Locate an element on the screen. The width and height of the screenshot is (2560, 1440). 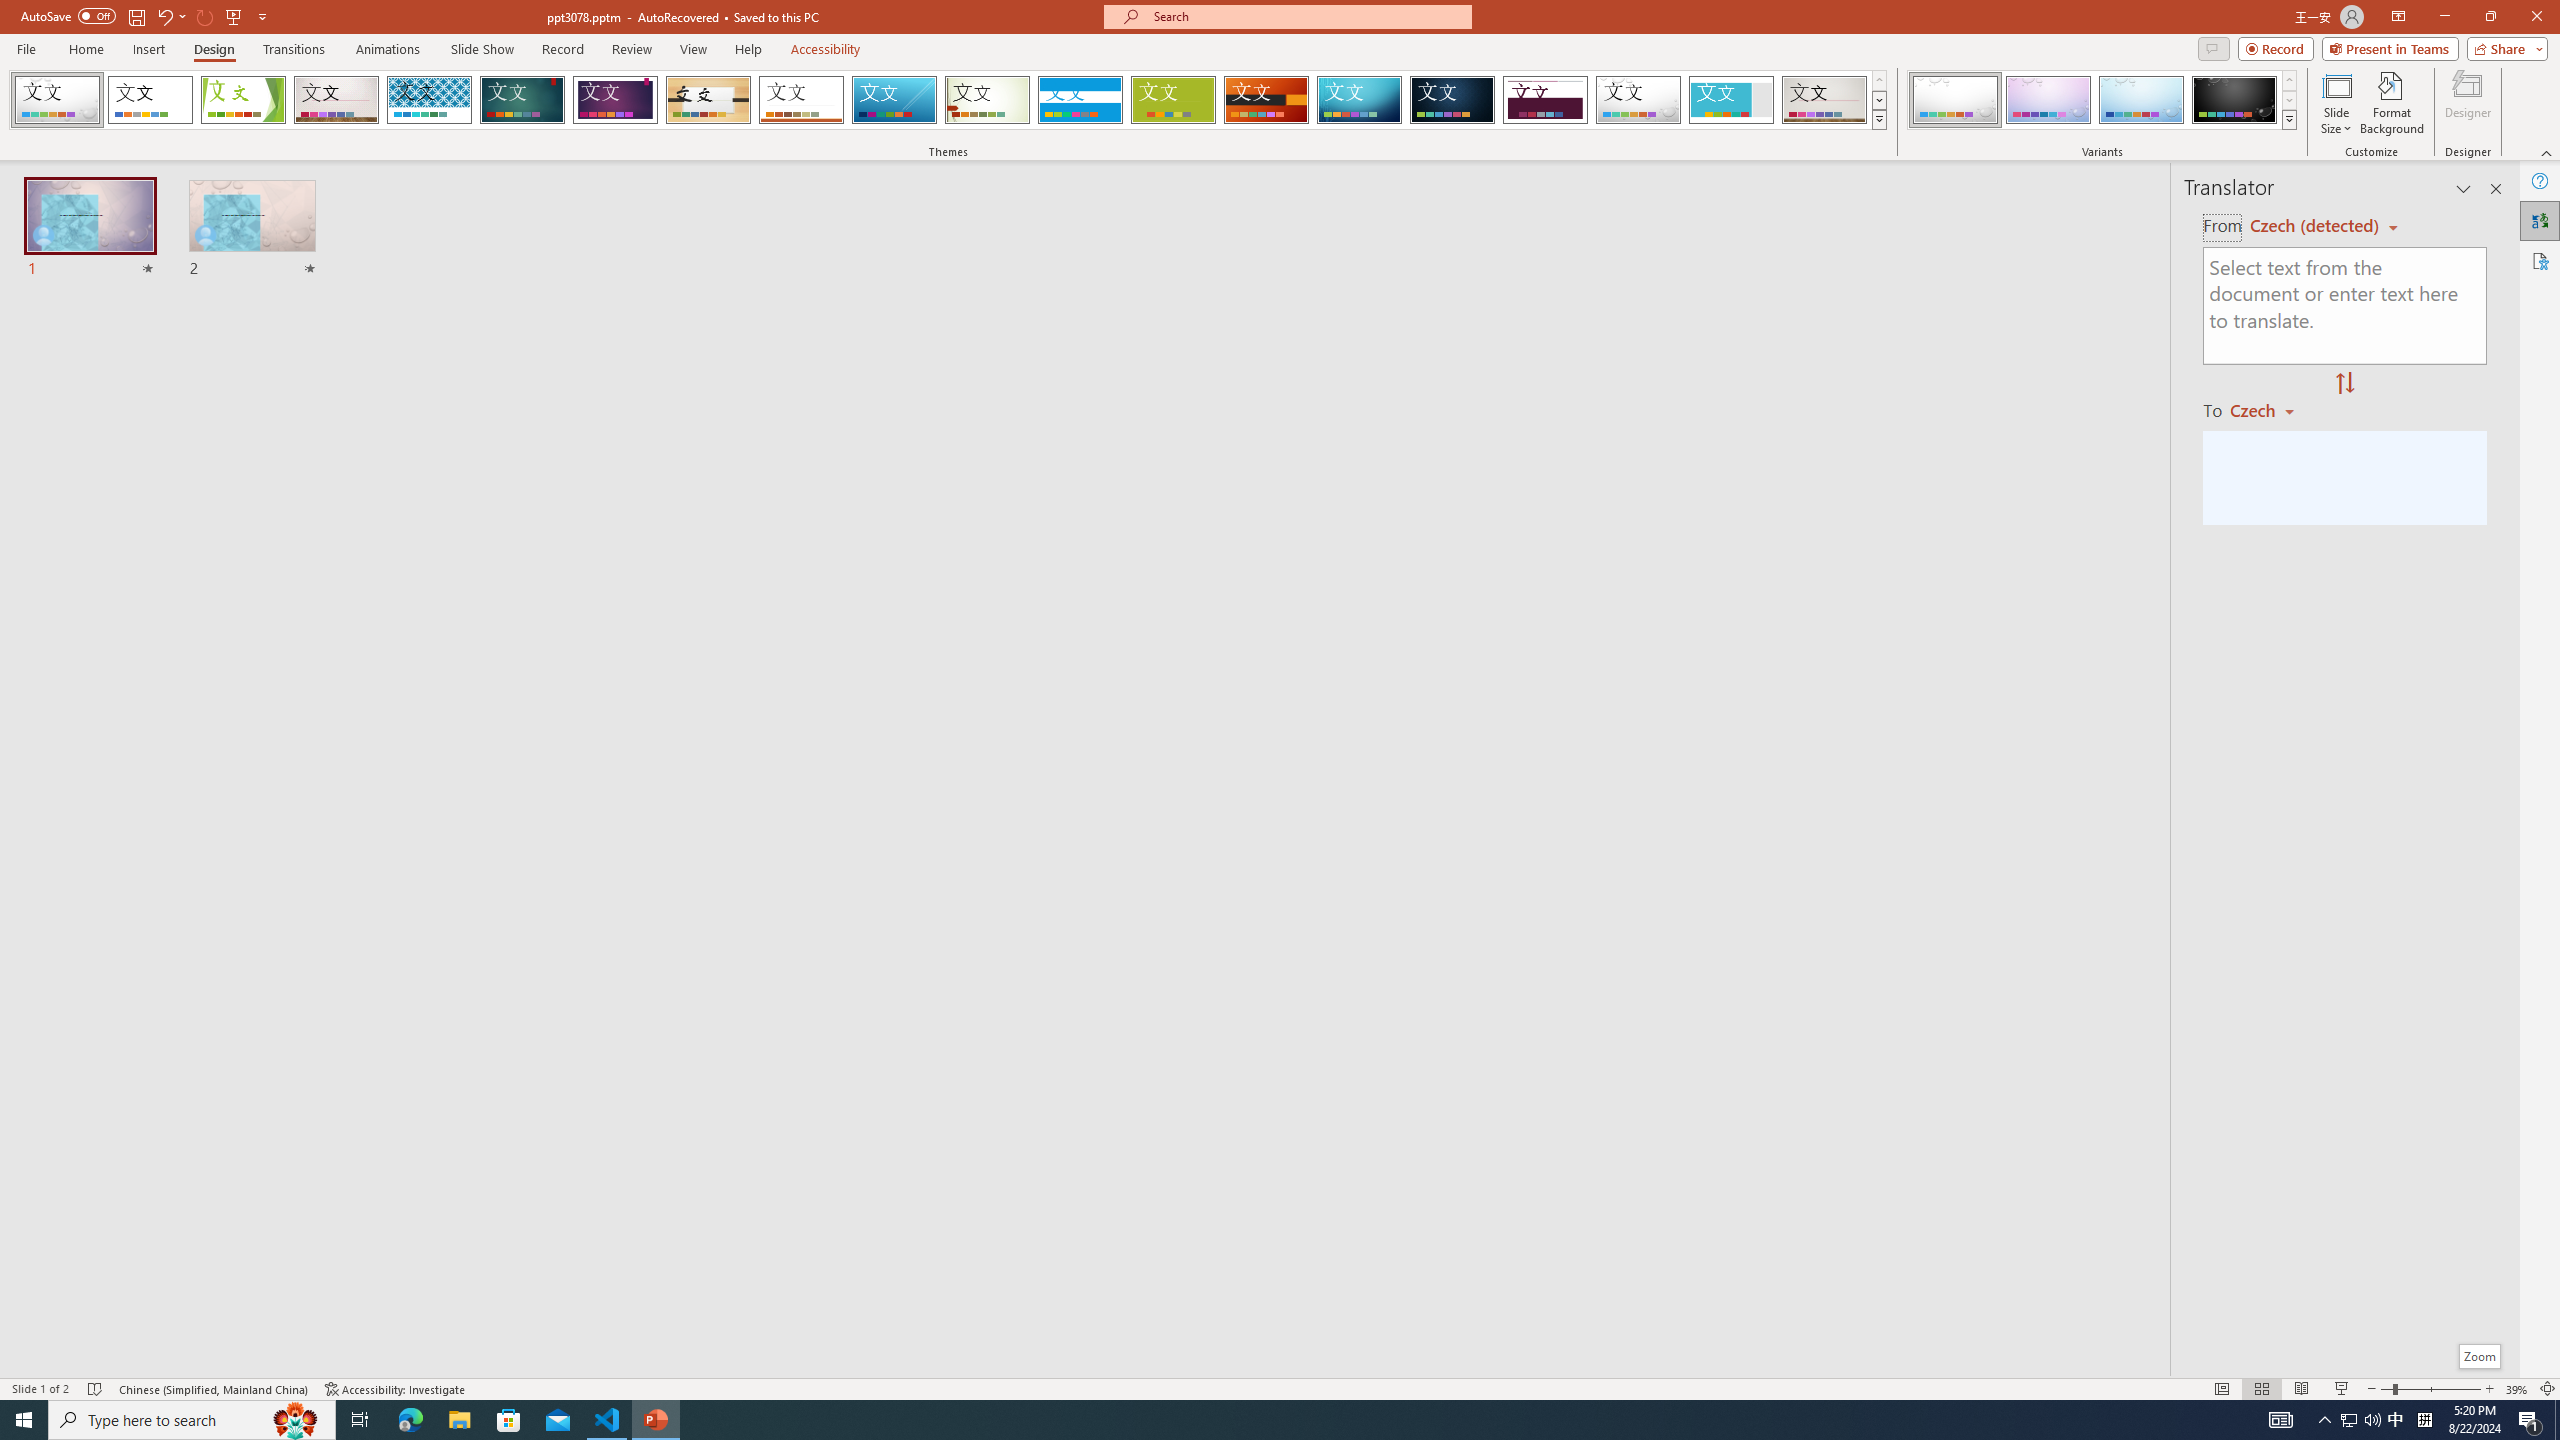
Ion Boardroom is located at coordinates (616, 100).